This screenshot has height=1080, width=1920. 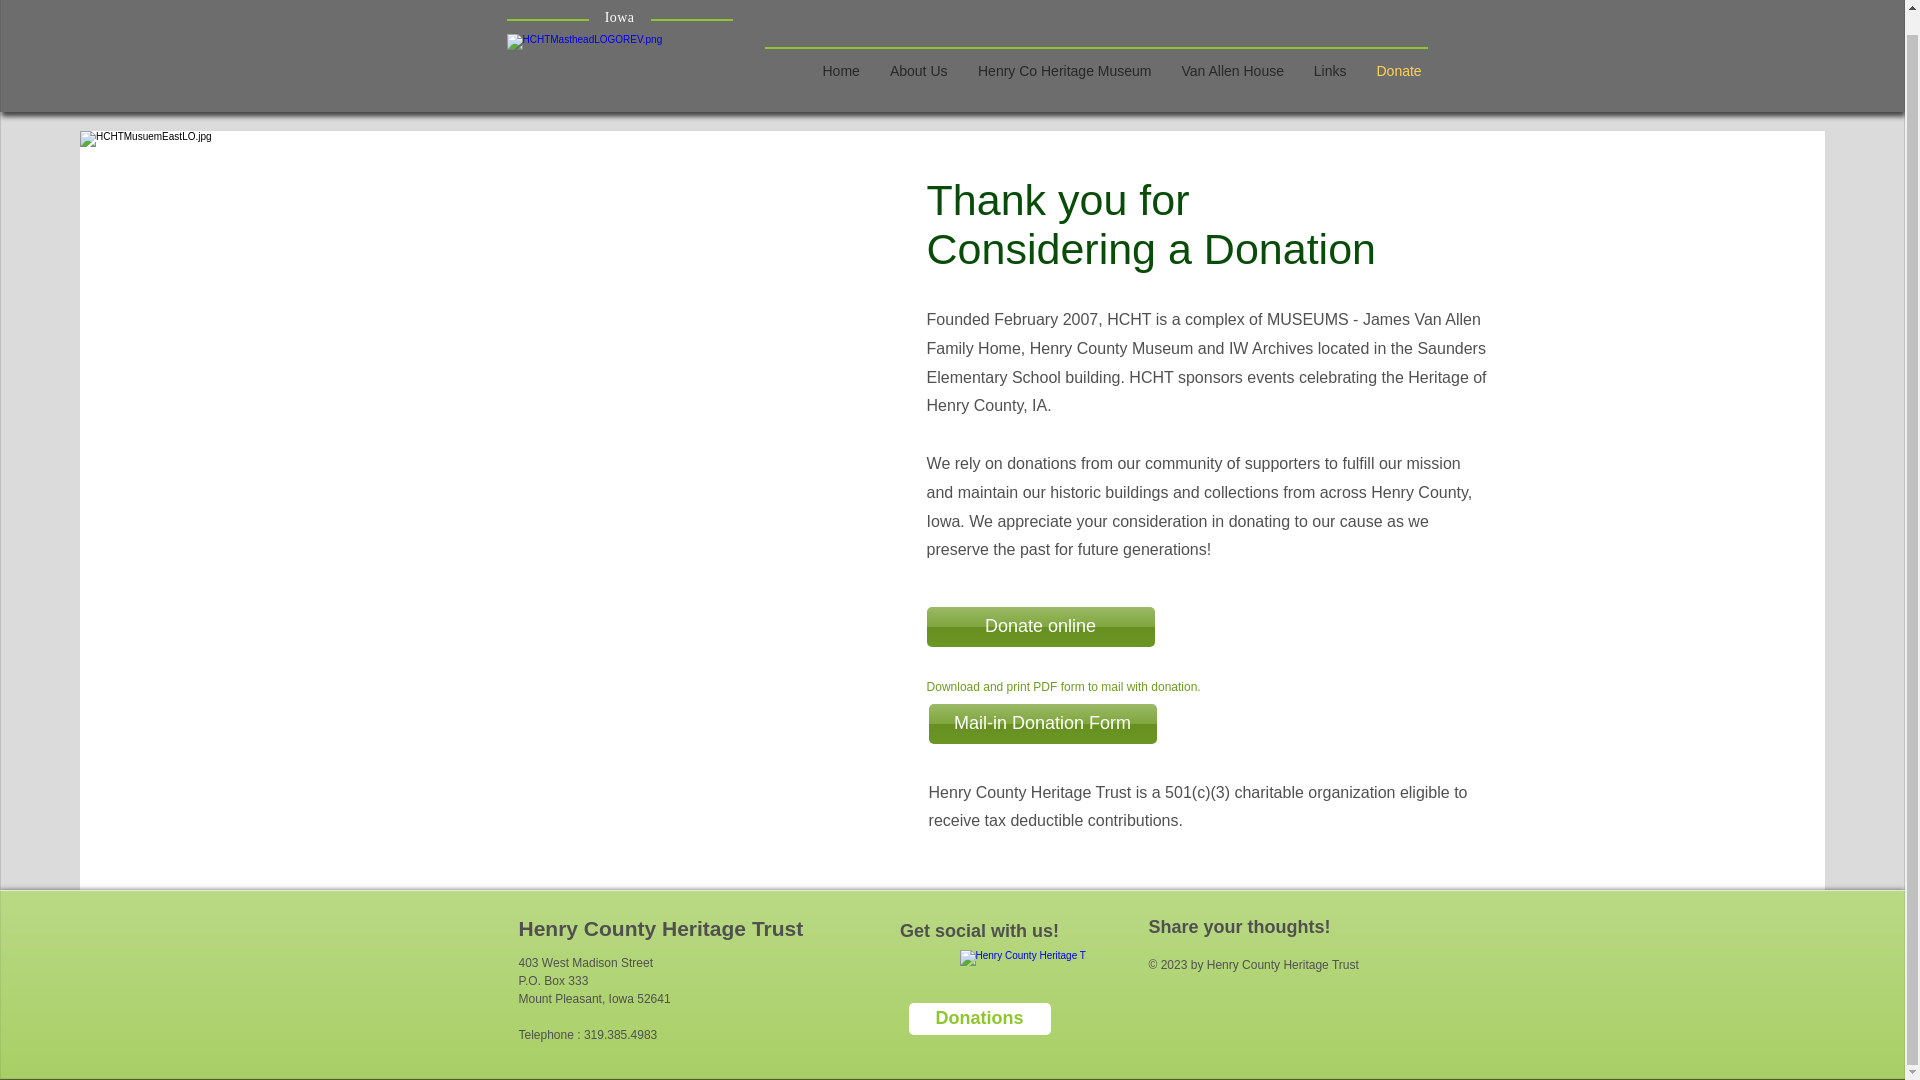 I want to click on About Us, so click(x=917, y=50).